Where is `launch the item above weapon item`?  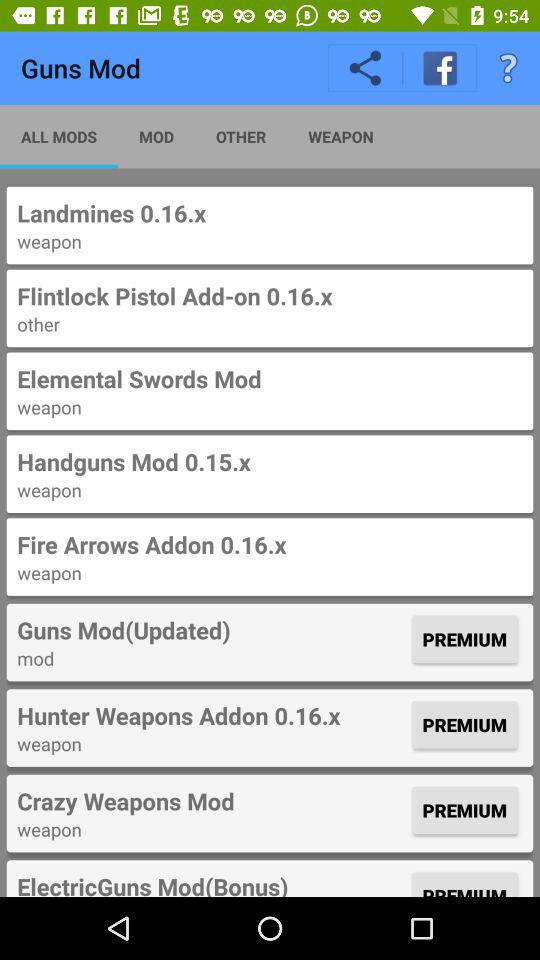 launch the item above weapon item is located at coordinates (270, 544).